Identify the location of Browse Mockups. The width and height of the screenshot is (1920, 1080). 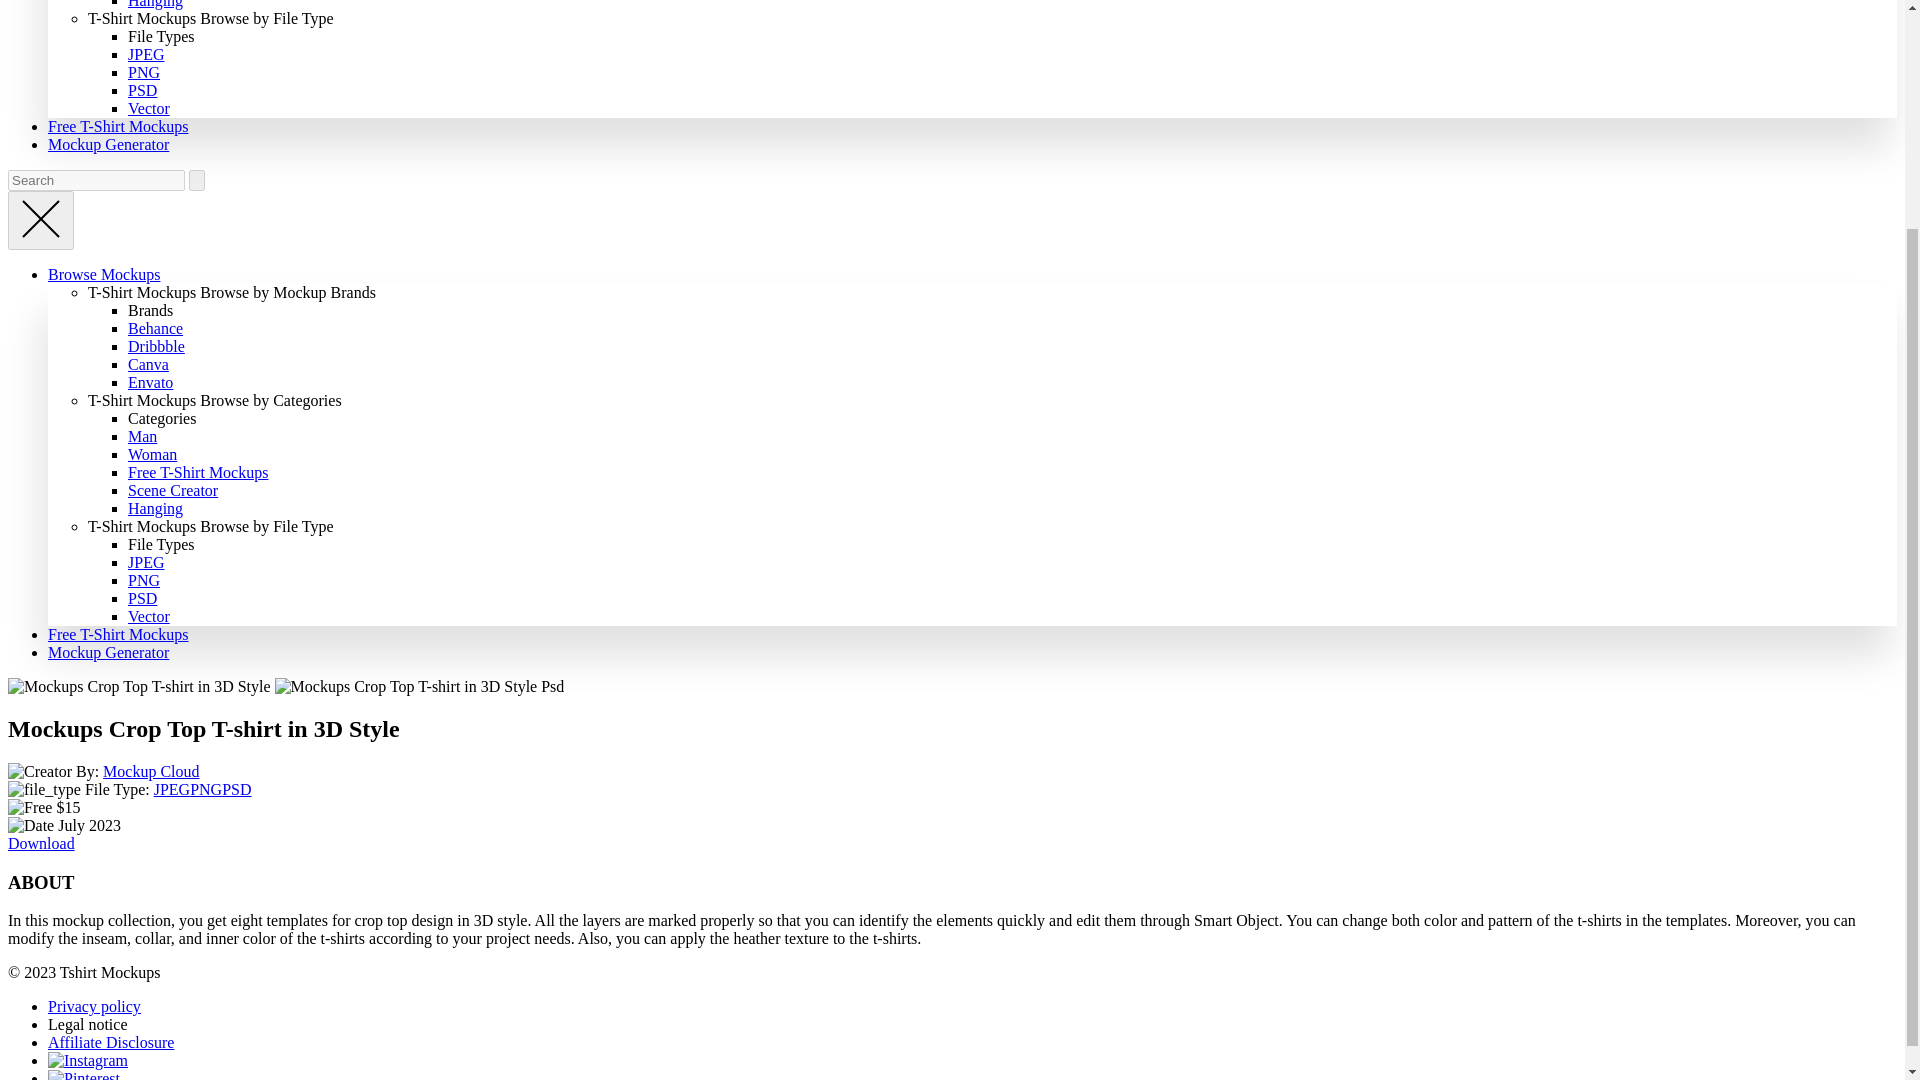
(104, 274).